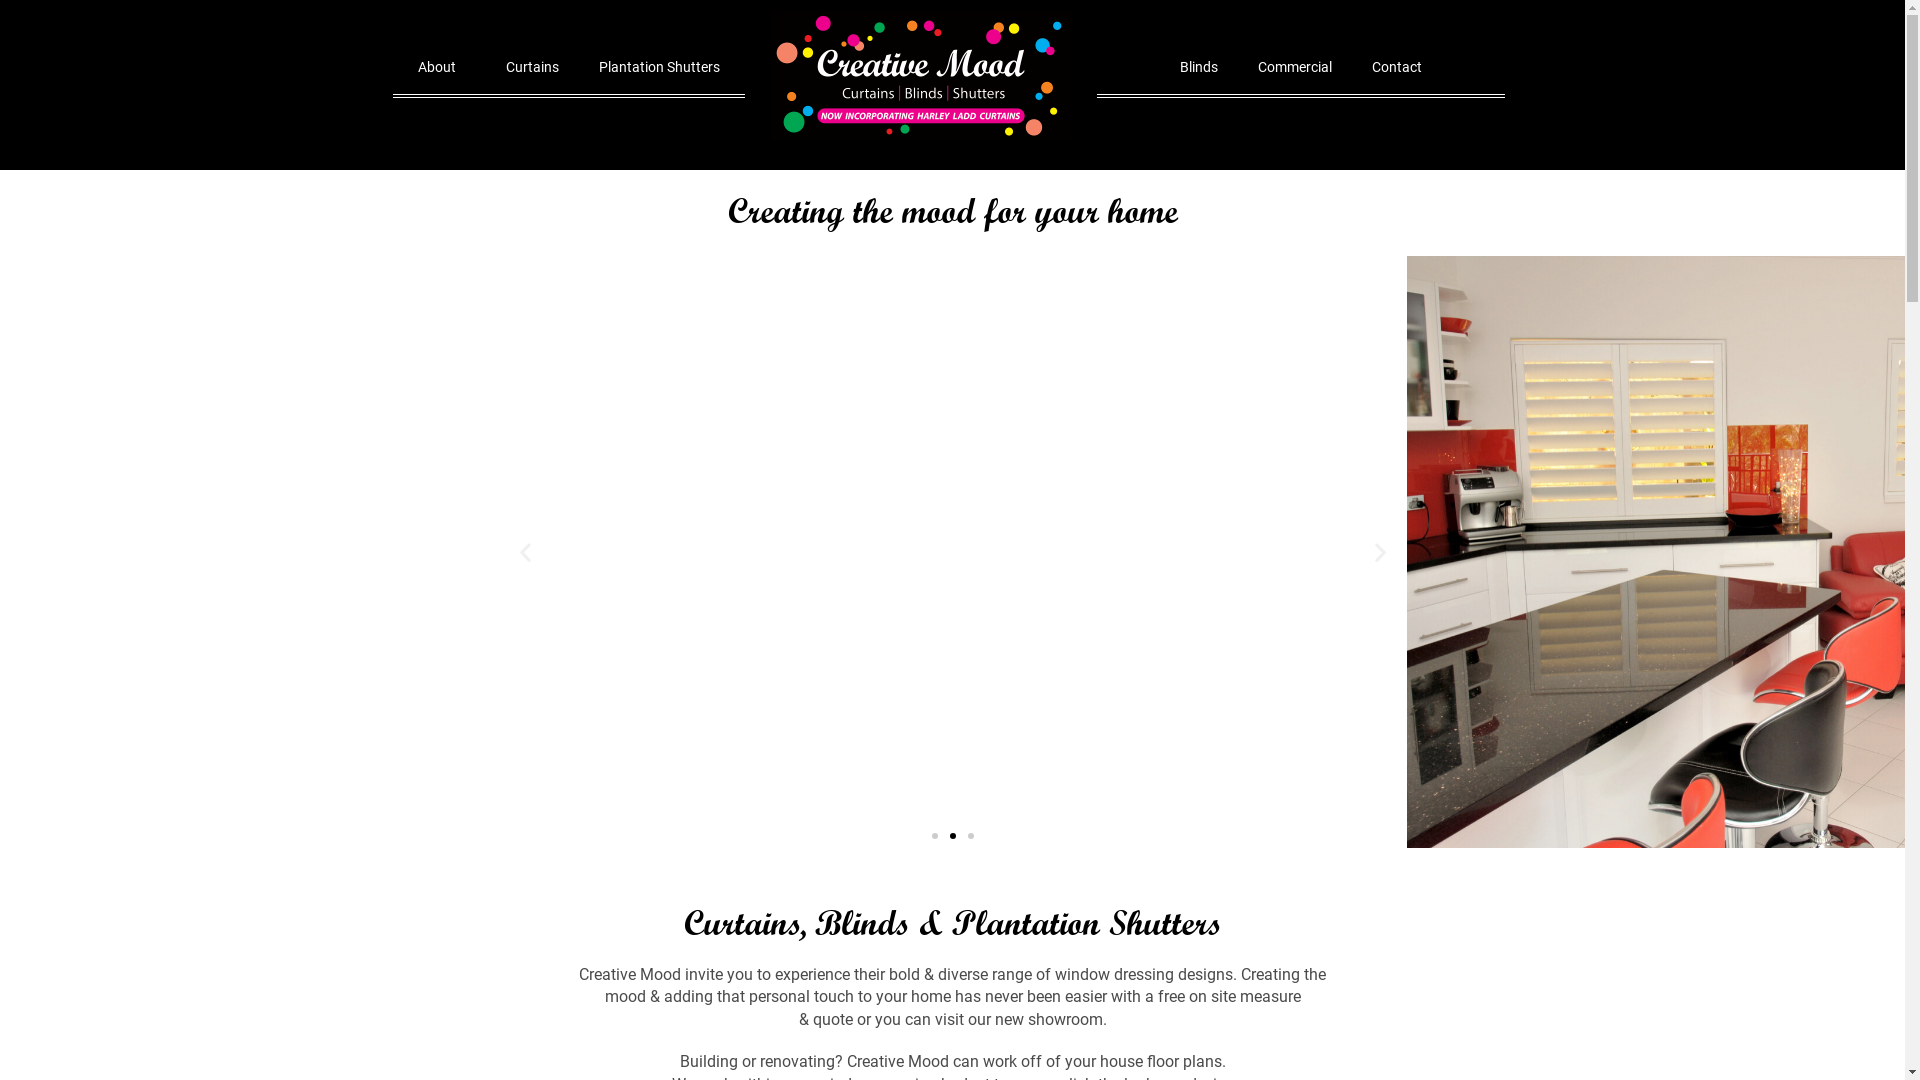 The image size is (1920, 1080). Describe the element at coordinates (660, 67) in the screenshot. I see `Plantation Shutters` at that location.